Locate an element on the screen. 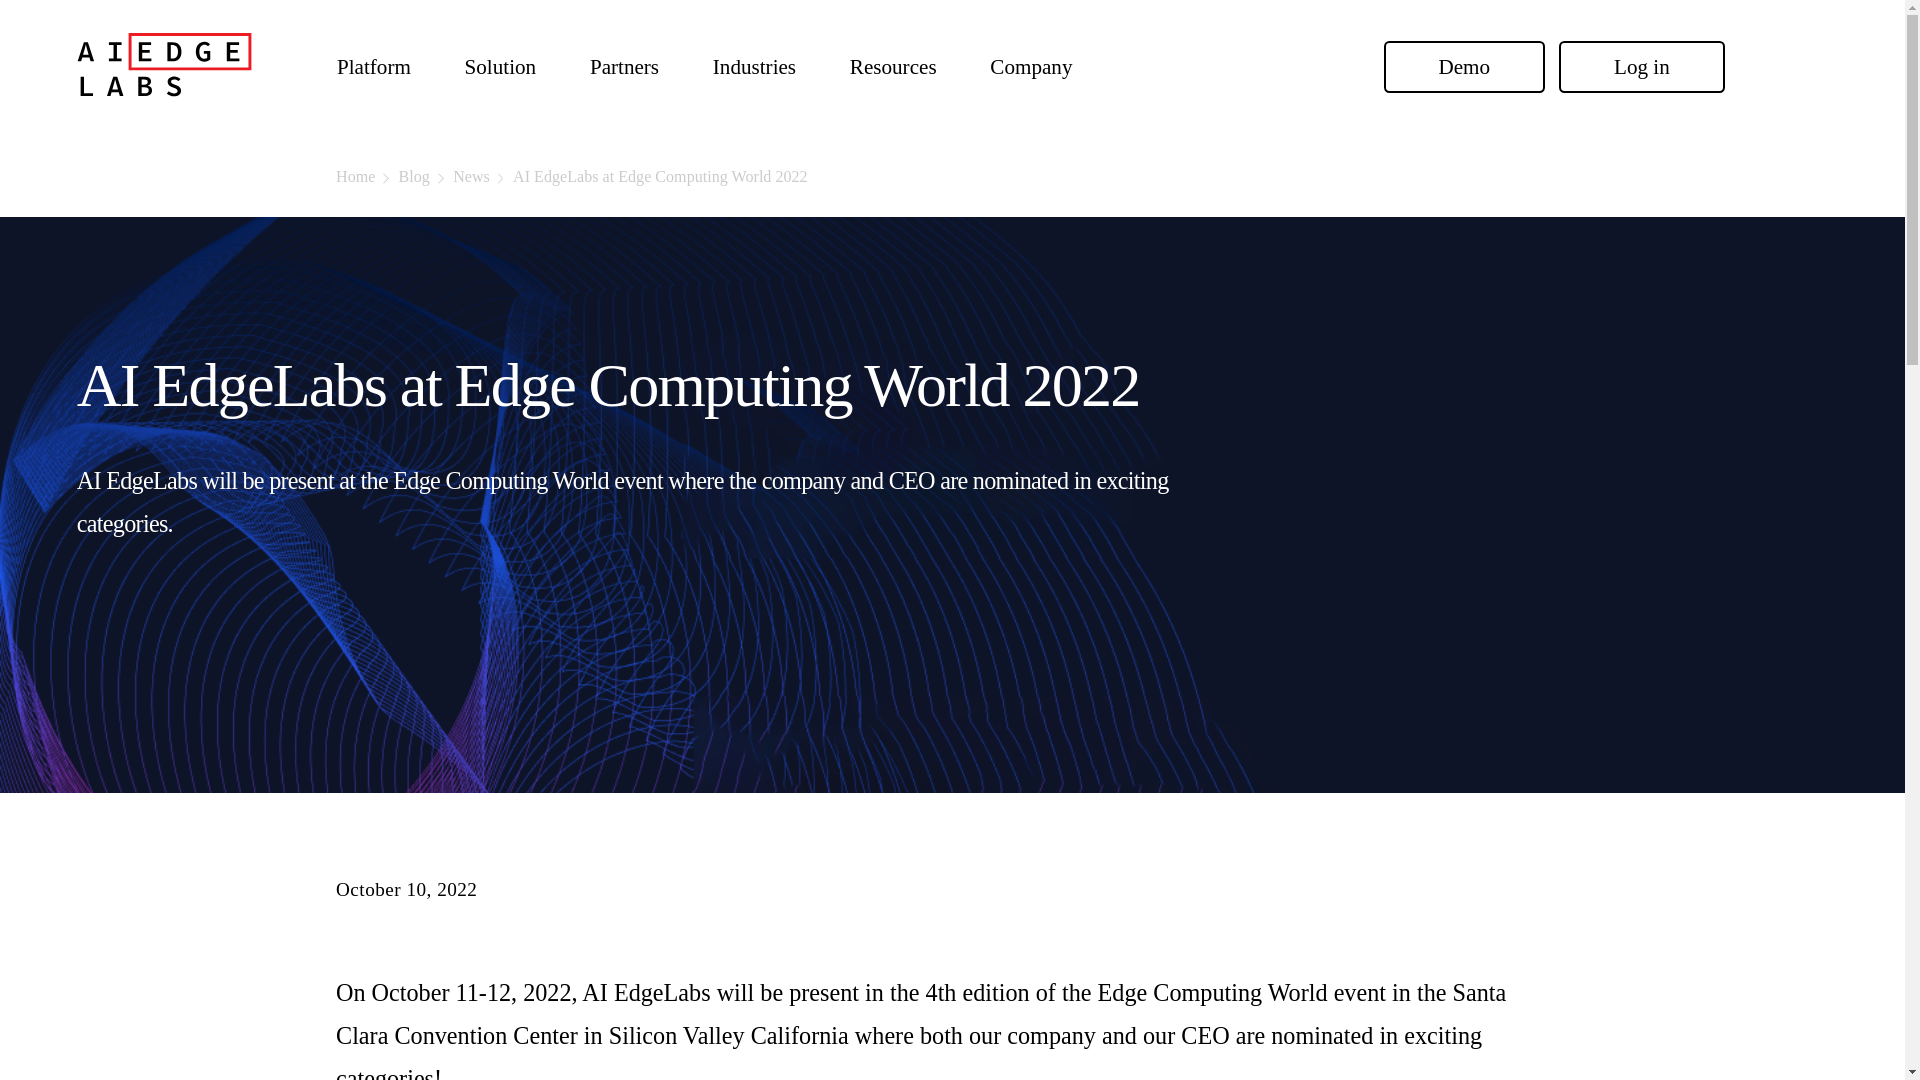 The height and width of the screenshot is (1080, 1920). Demo is located at coordinates (1464, 66).